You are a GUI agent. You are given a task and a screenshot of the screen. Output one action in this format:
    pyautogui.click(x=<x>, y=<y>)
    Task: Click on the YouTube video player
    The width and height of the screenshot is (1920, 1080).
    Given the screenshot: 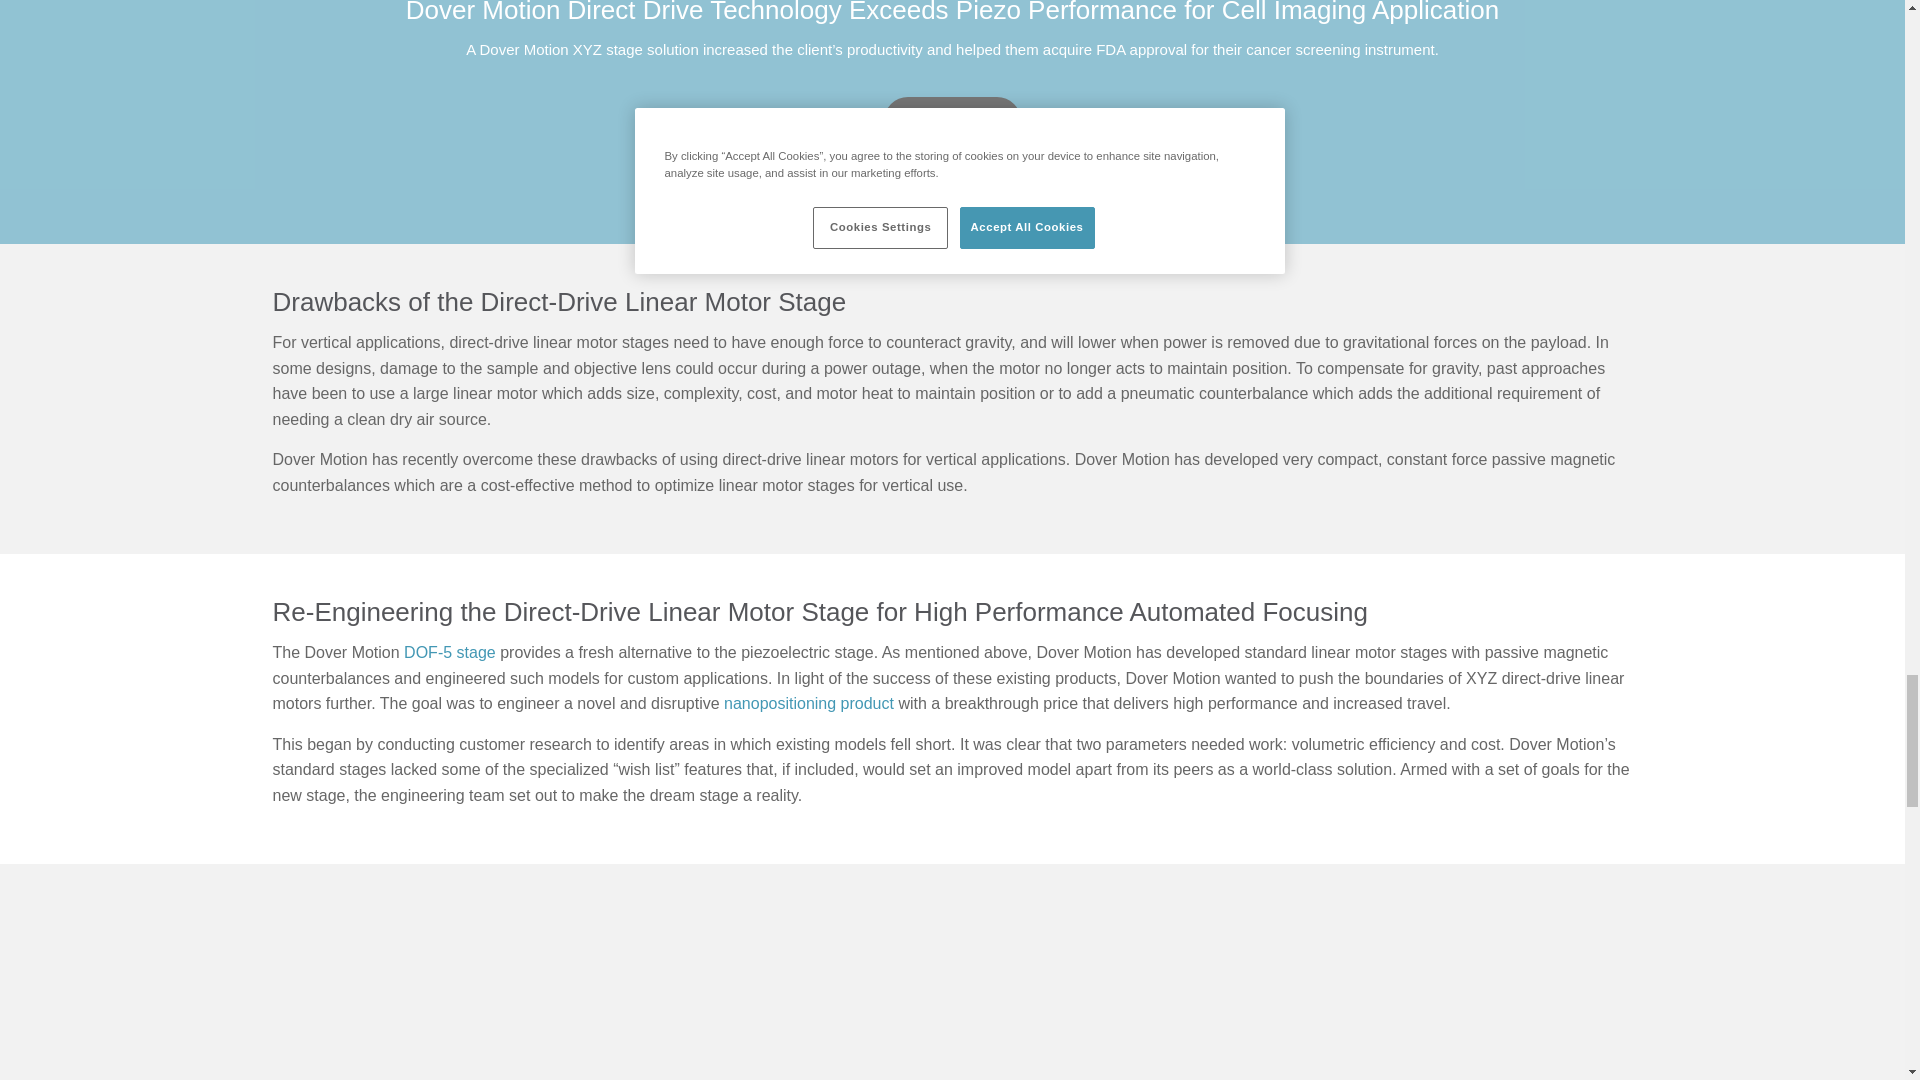 What is the action you would take?
    pyautogui.click(x=731, y=992)
    